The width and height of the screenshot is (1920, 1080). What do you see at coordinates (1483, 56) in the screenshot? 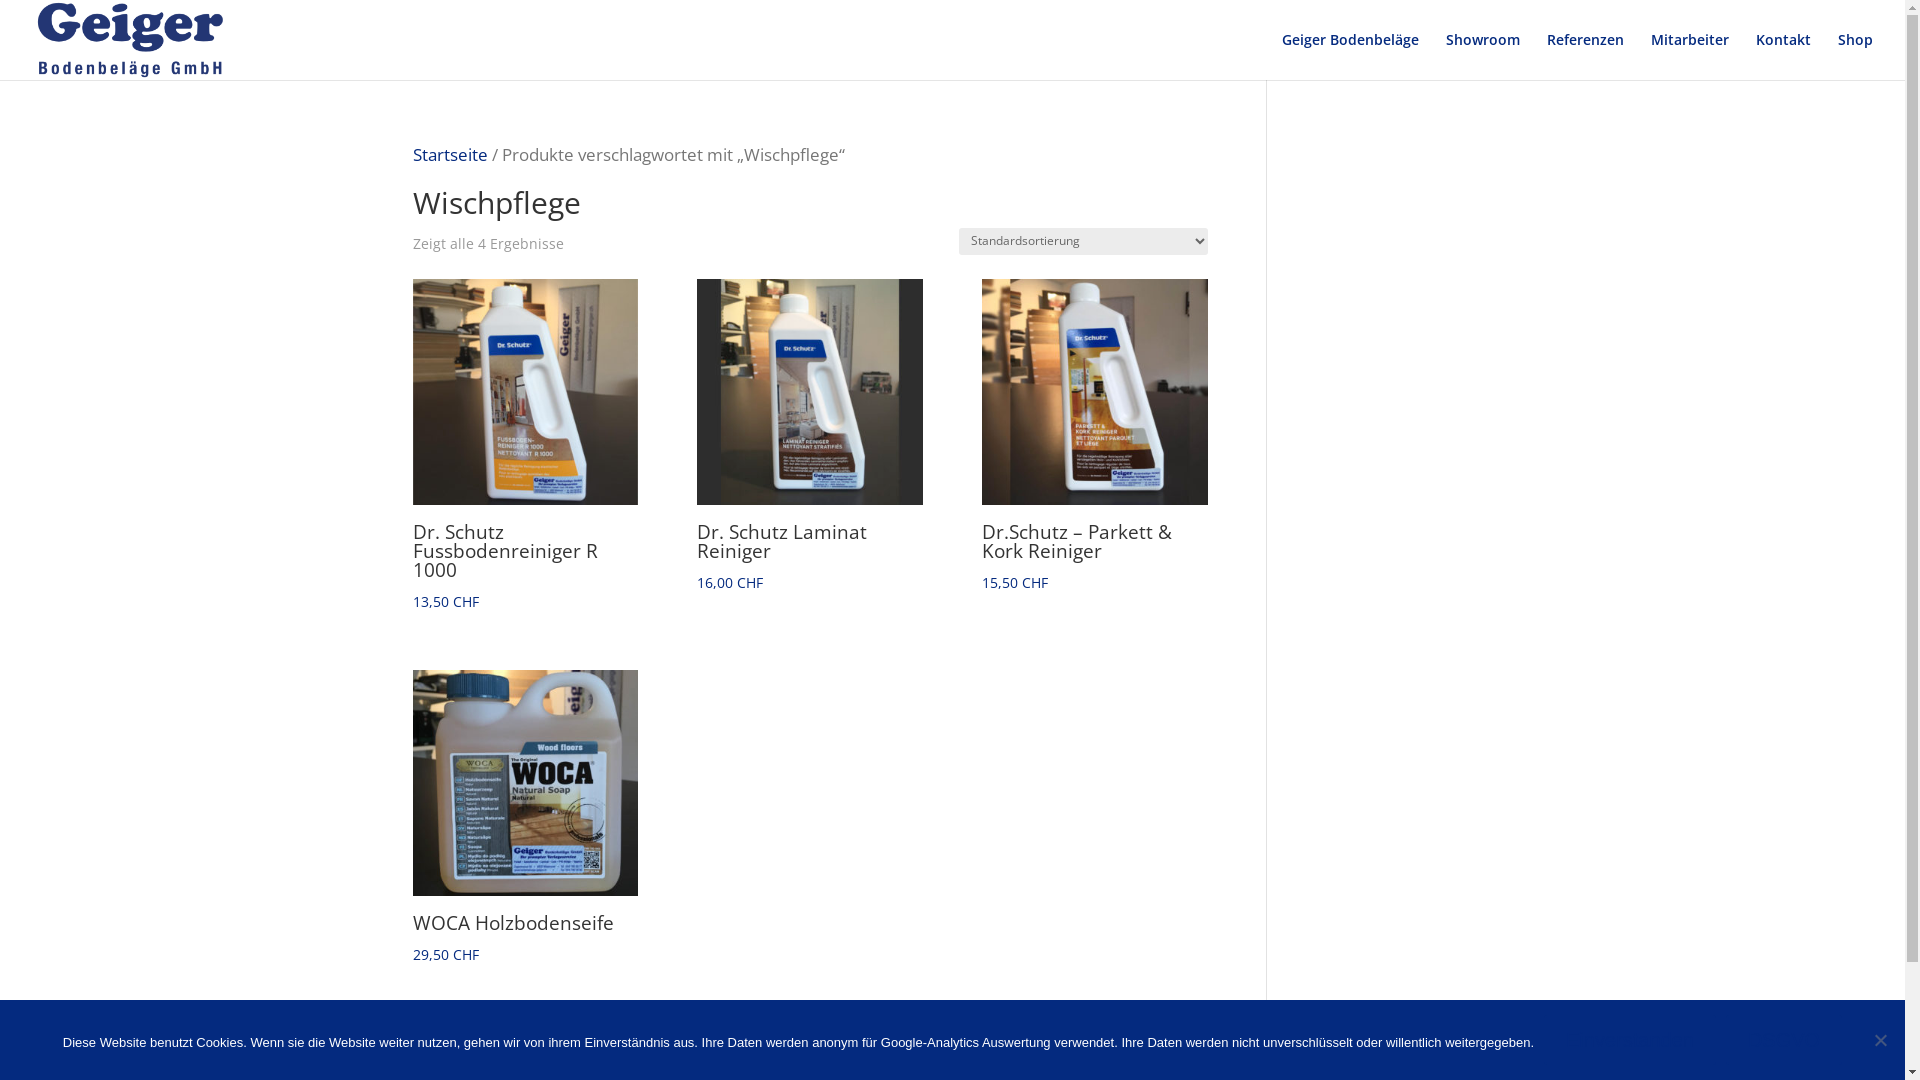
I see `Showroom` at bounding box center [1483, 56].